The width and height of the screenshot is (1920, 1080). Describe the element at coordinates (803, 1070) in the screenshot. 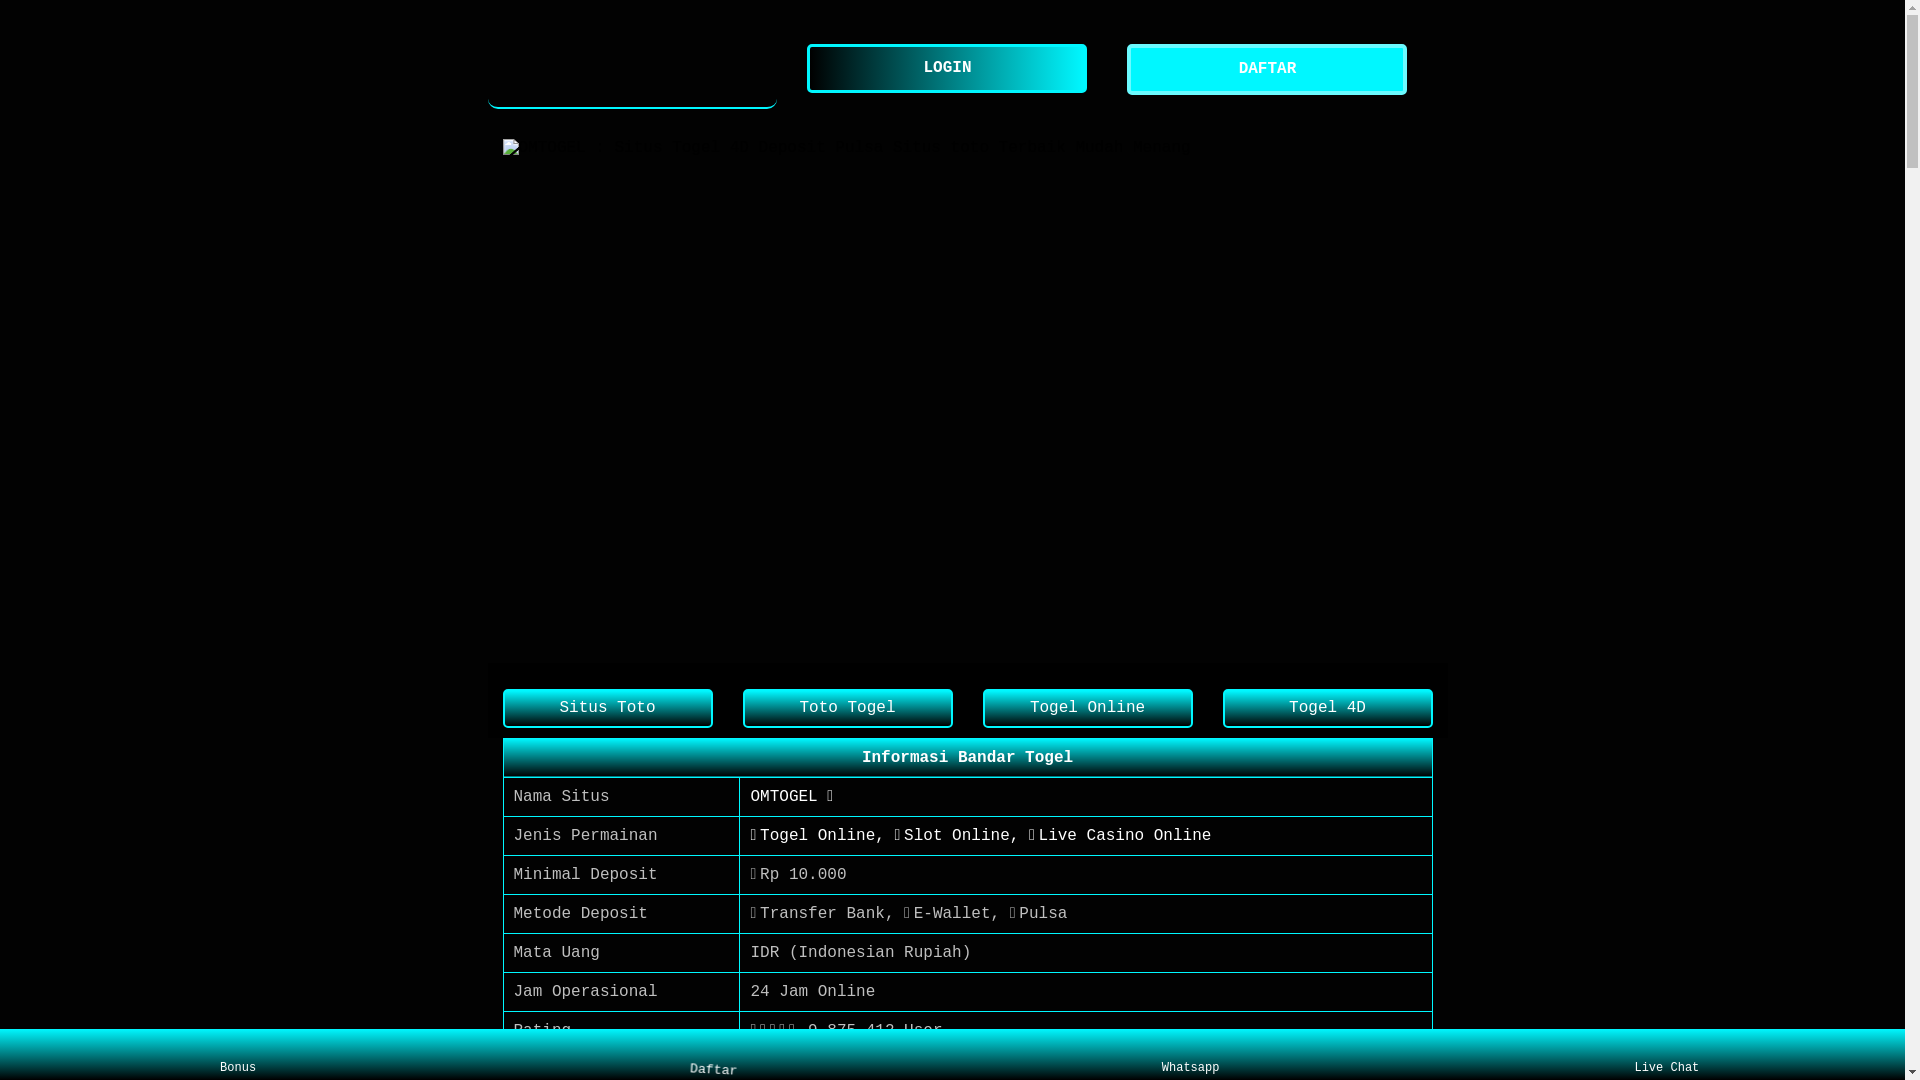

I see `KLIK DISINI` at that location.